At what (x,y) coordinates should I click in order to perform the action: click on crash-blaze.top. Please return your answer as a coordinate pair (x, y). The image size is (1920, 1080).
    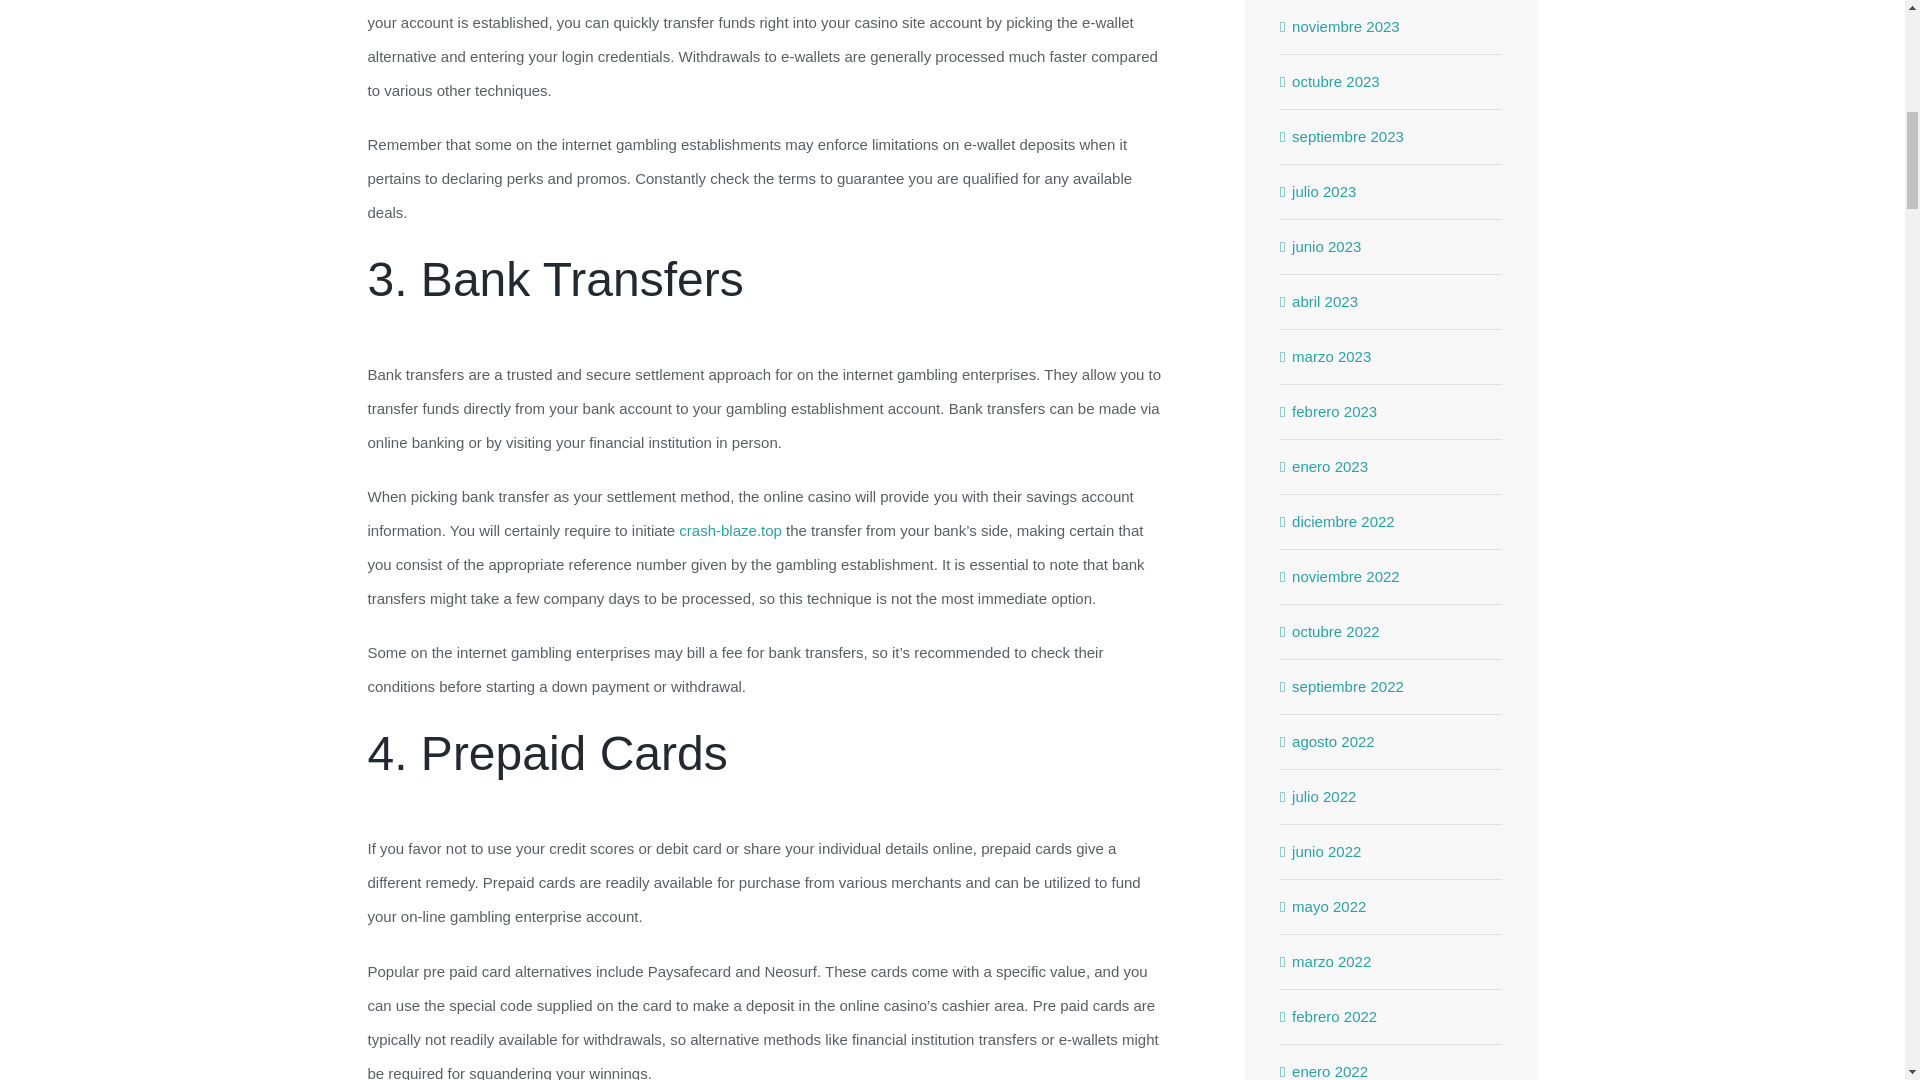
    Looking at the image, I should click on (730, 530).